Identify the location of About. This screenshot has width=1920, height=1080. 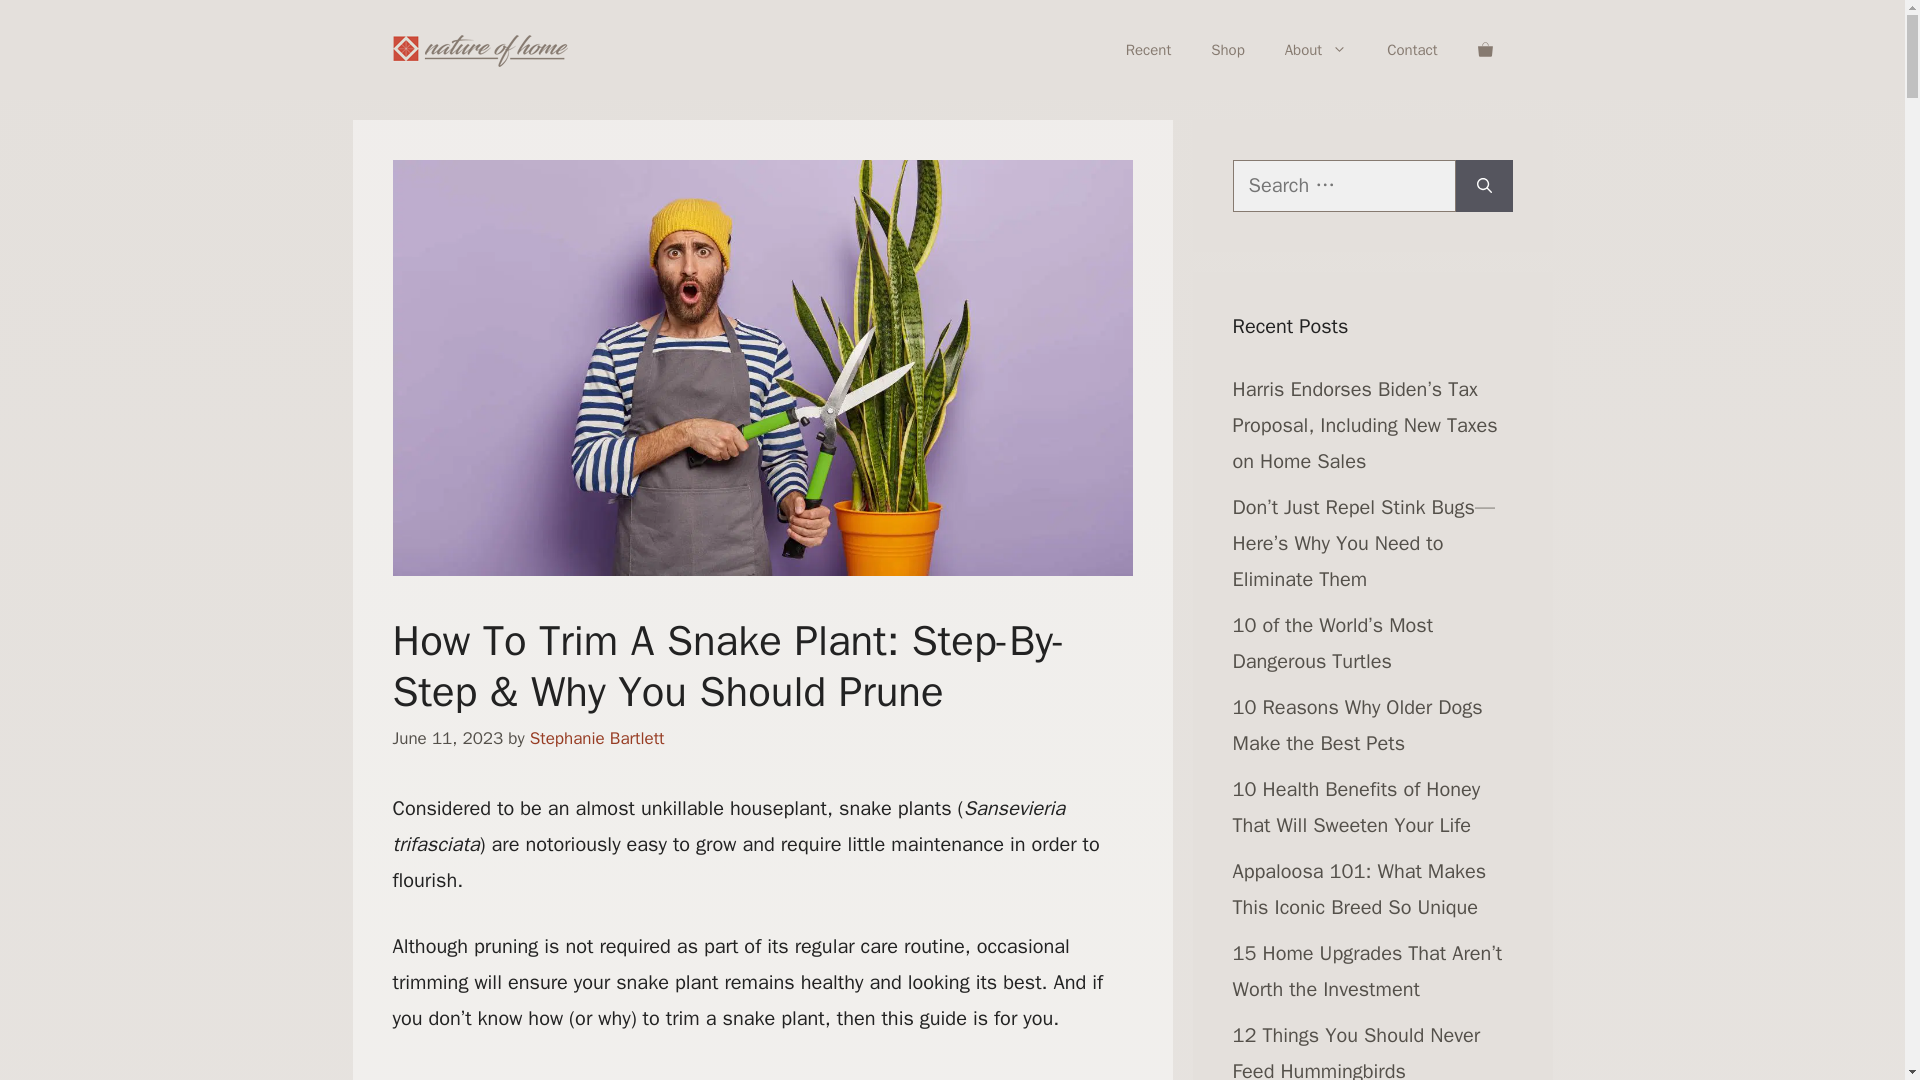
(1316, 50).